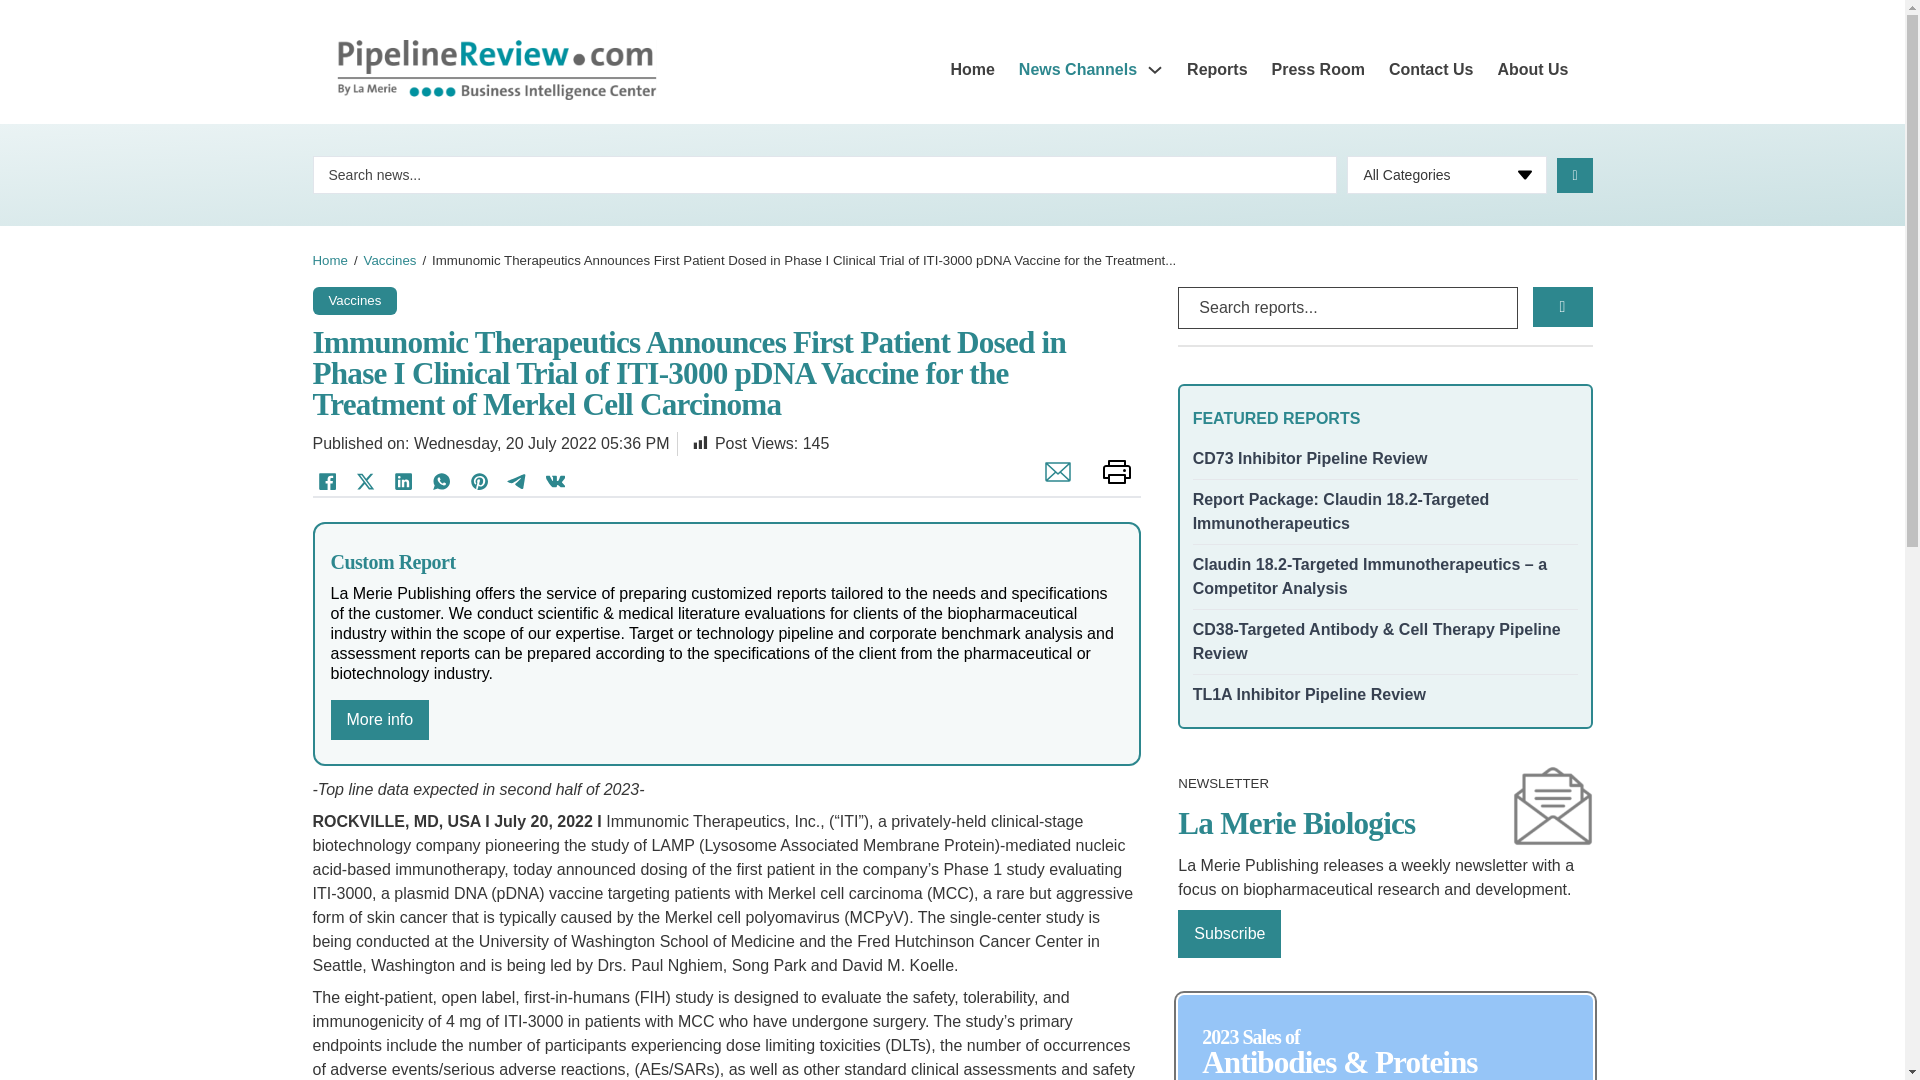 This screenshot has height=1080, width=1920. I want to click on Press Room, so click(1318, 70).